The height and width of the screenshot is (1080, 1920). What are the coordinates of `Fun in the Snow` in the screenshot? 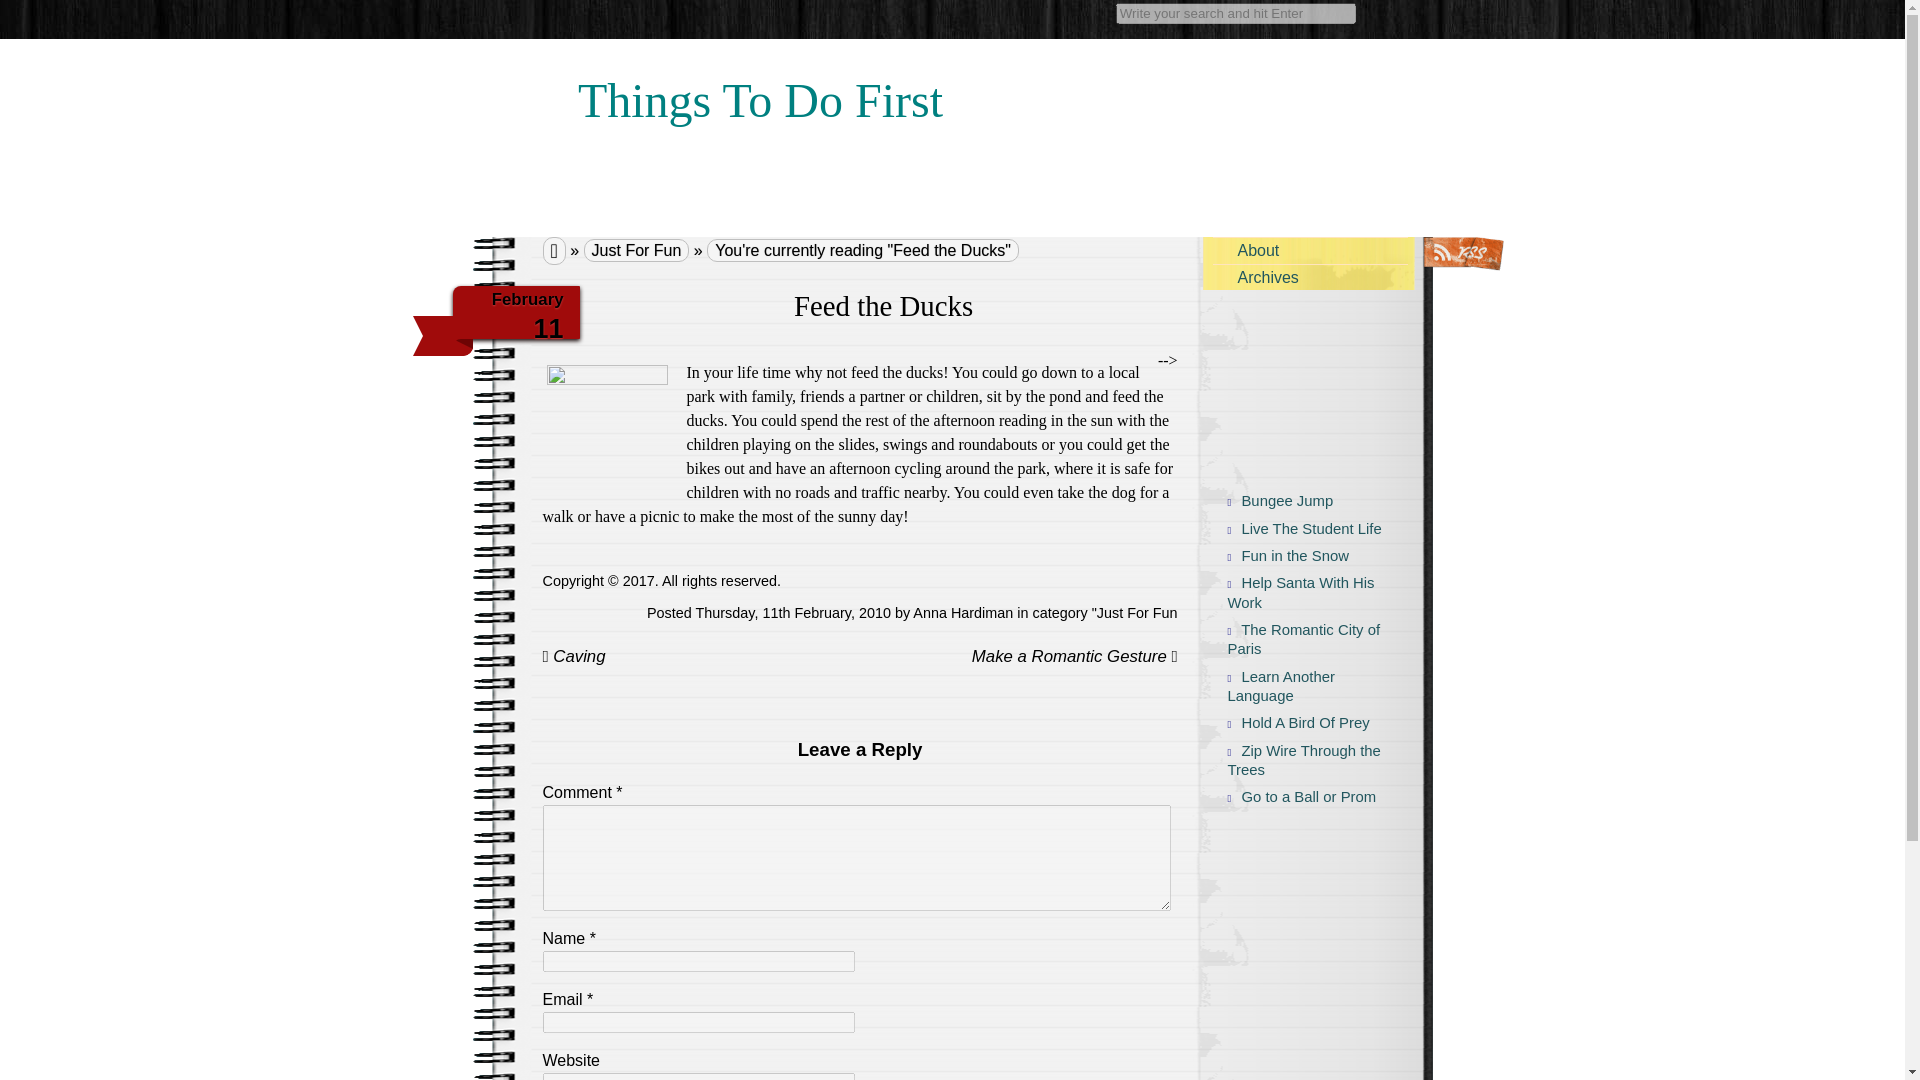 It's located at (1299, 556).